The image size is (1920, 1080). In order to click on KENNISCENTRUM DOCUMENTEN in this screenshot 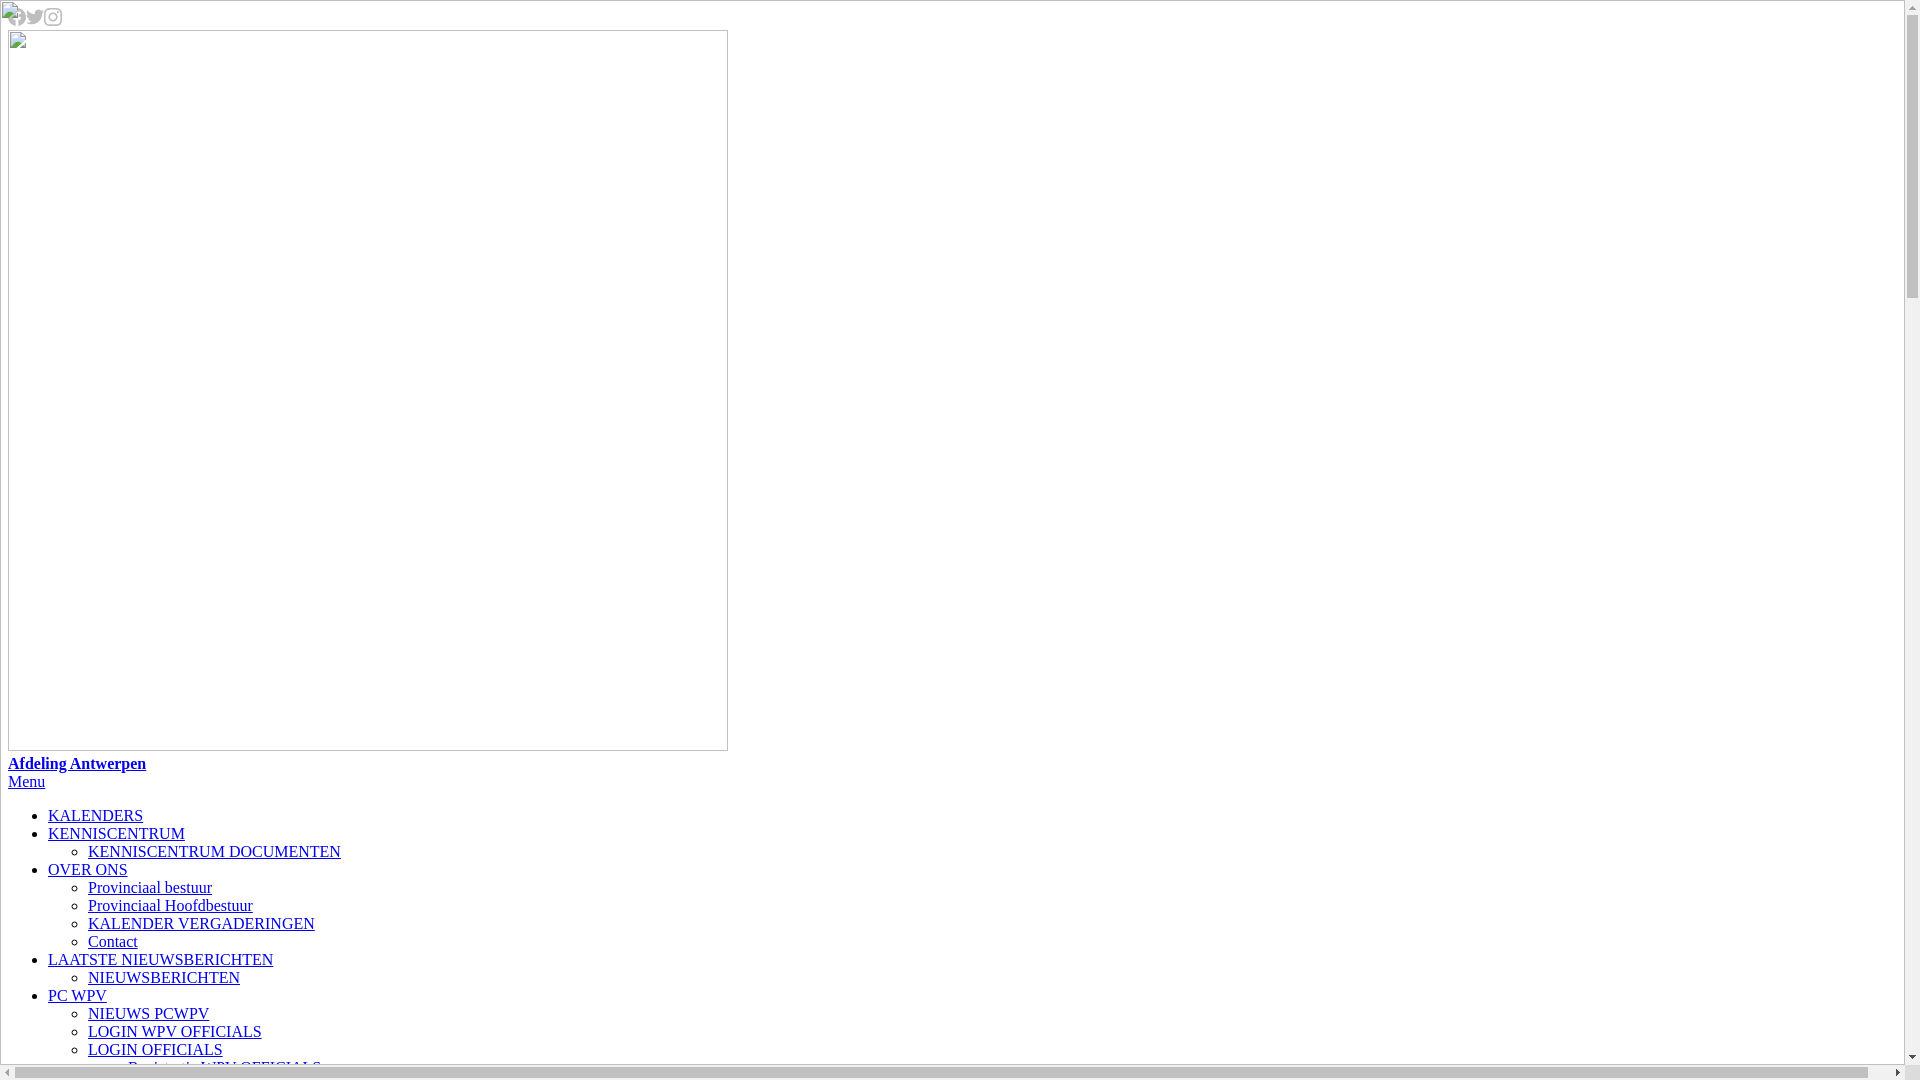, I will do `click(214, 852)`.